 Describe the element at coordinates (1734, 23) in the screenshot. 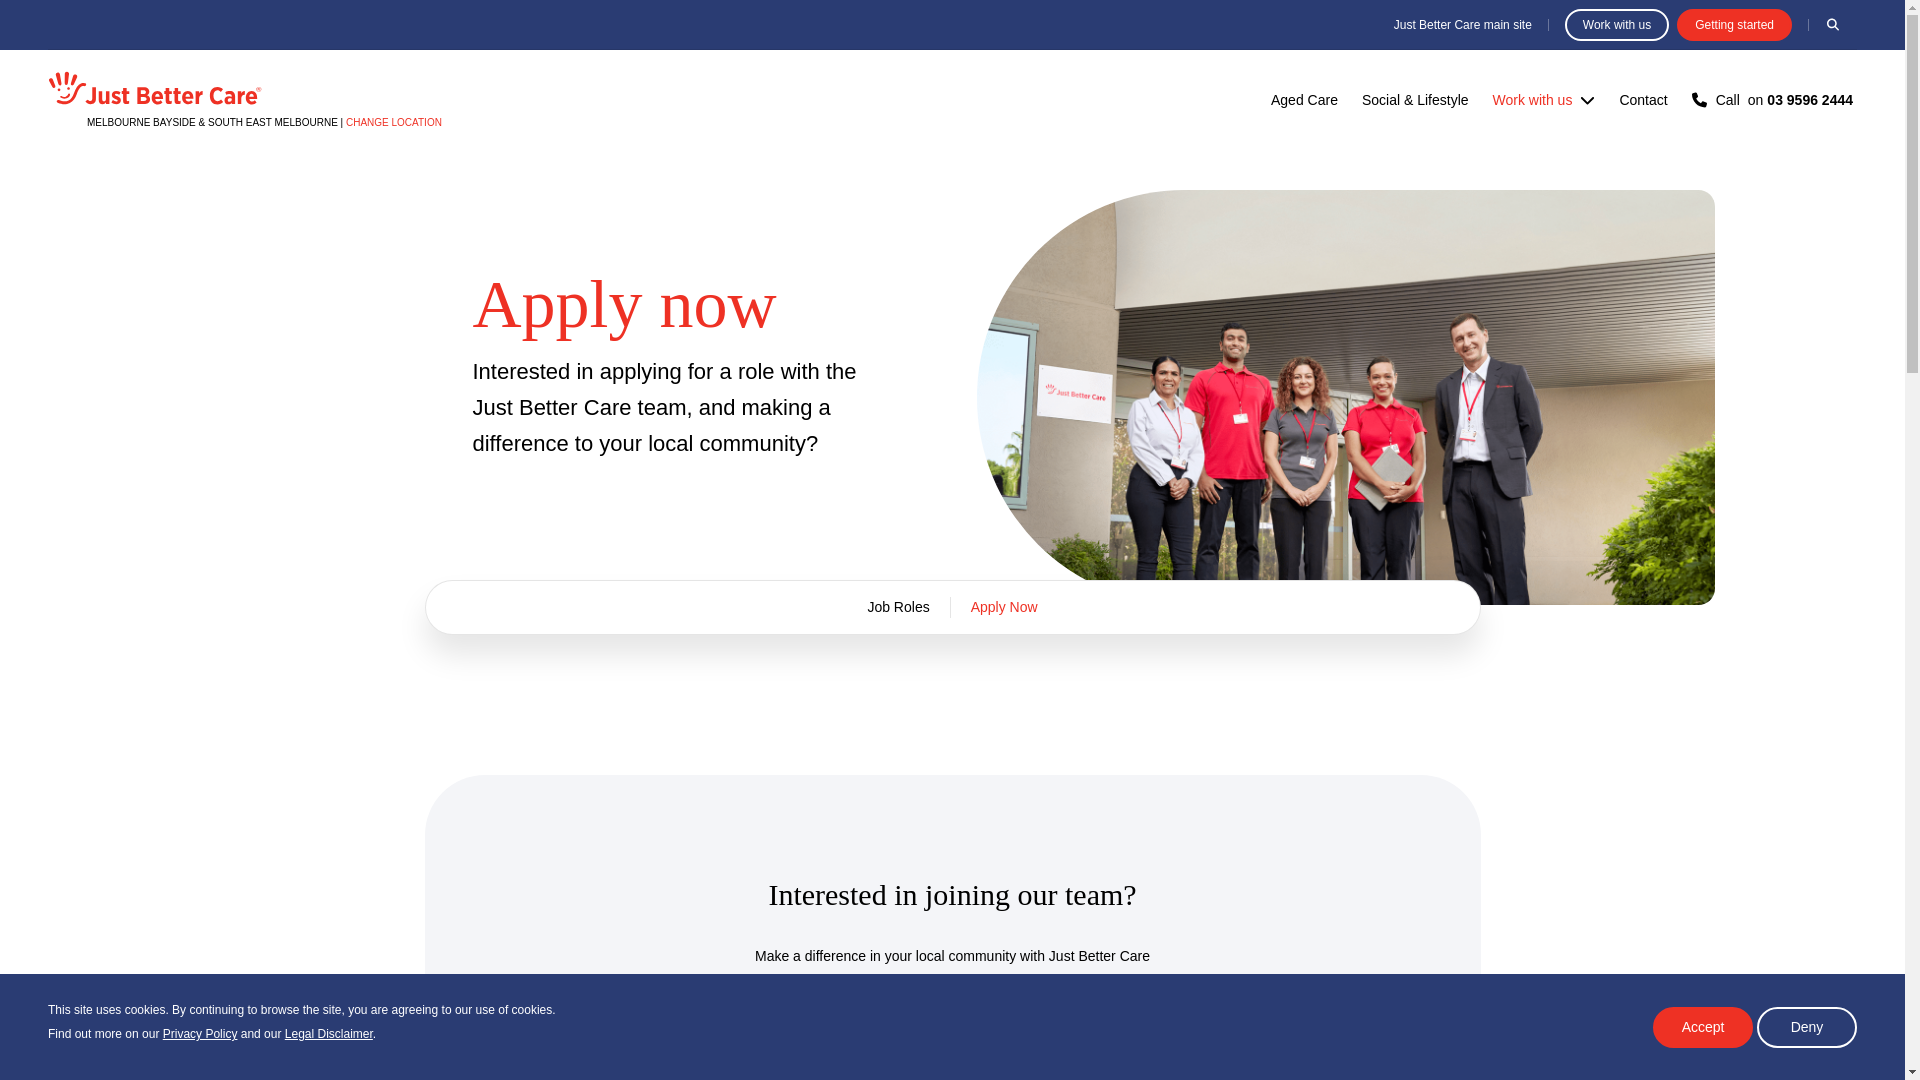

I see `Apply Now` at that location.